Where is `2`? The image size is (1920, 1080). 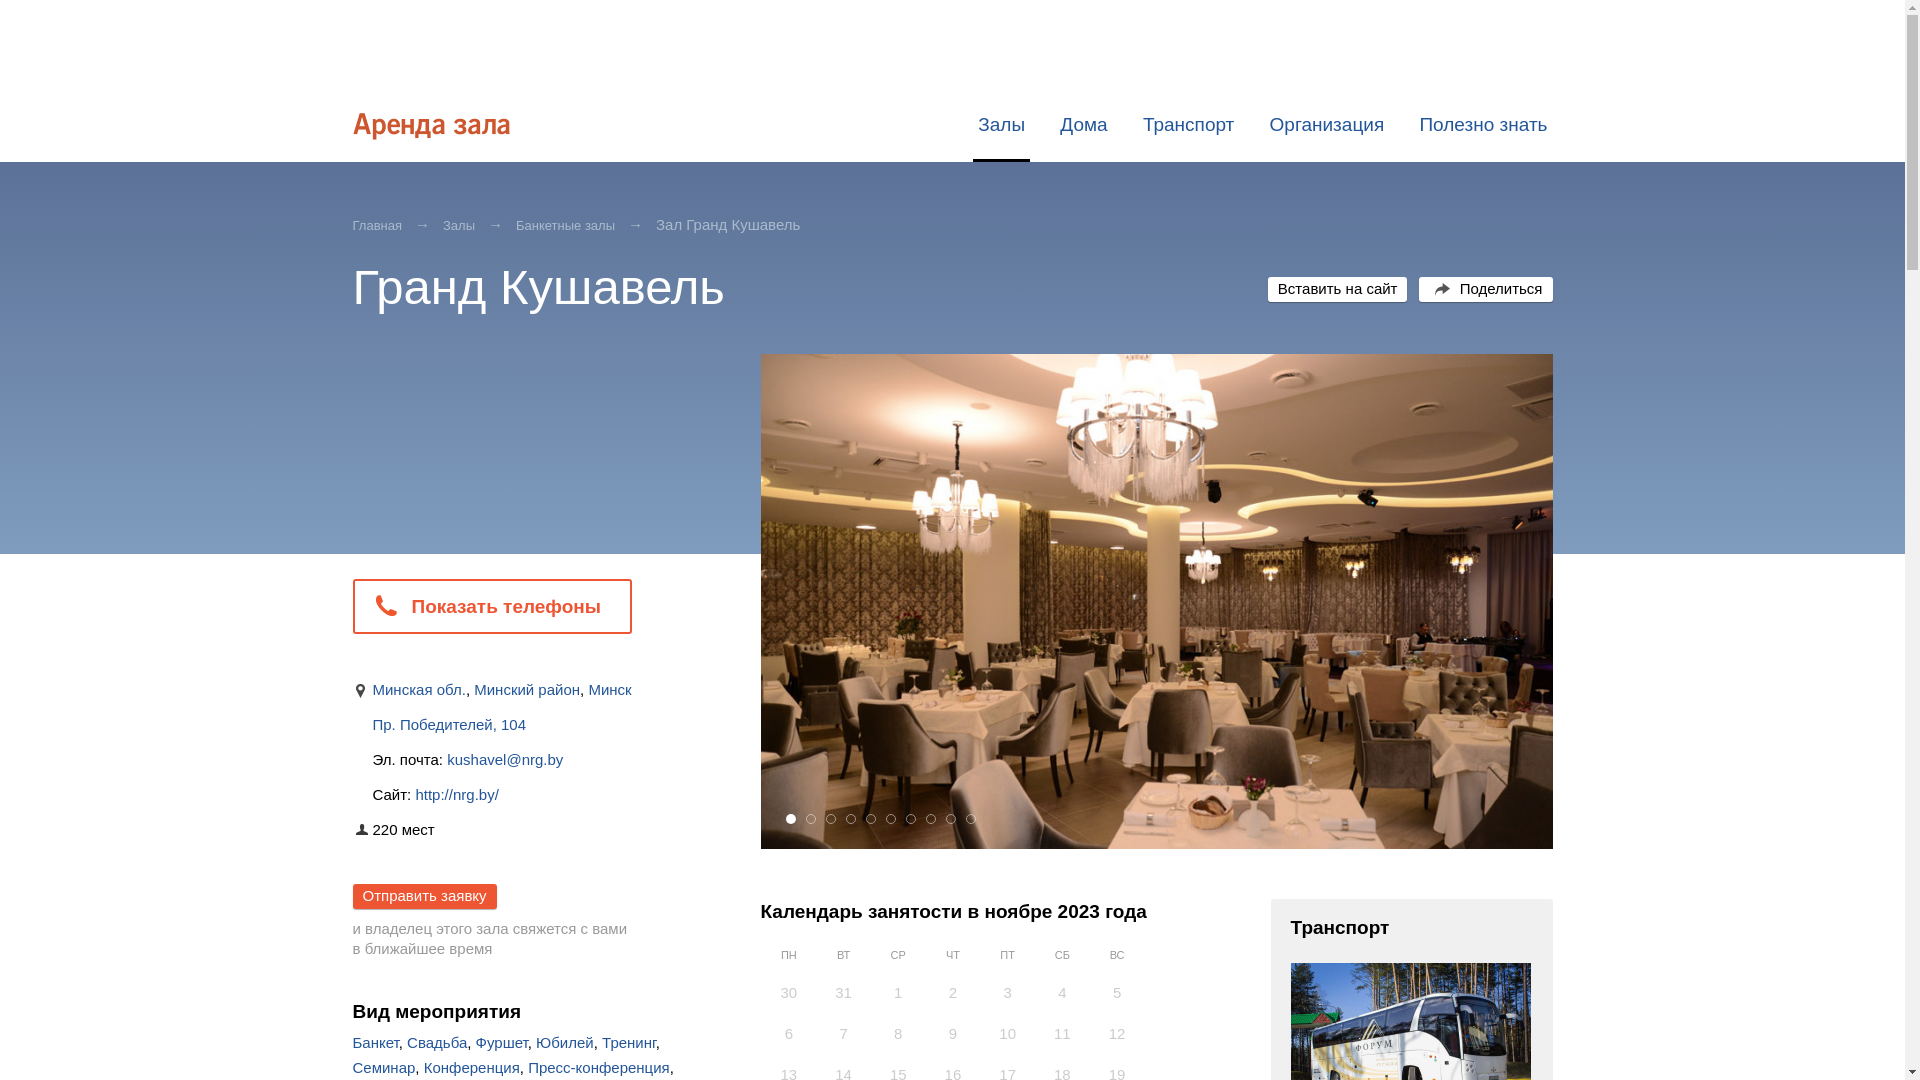 2 is located at coordinates (811, 819).